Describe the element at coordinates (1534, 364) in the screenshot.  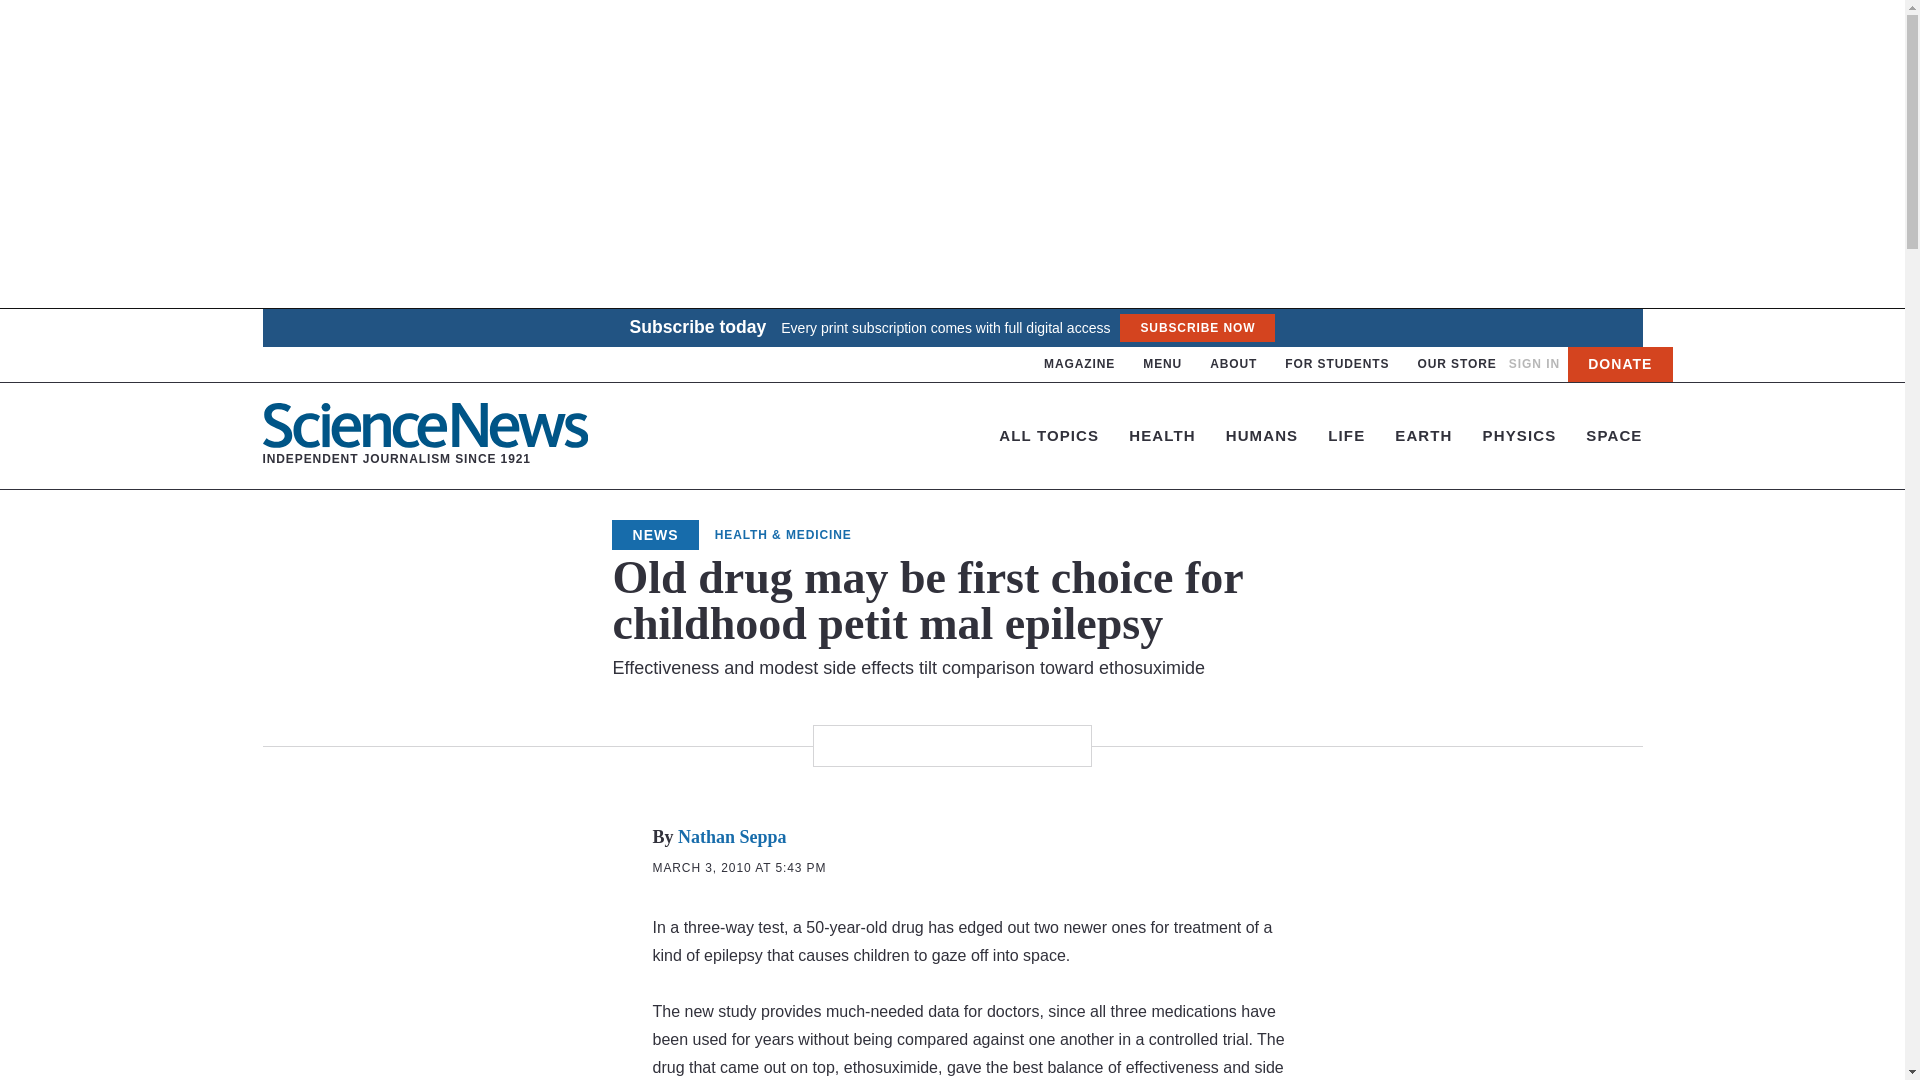
I see `SIGN IN` at that location.